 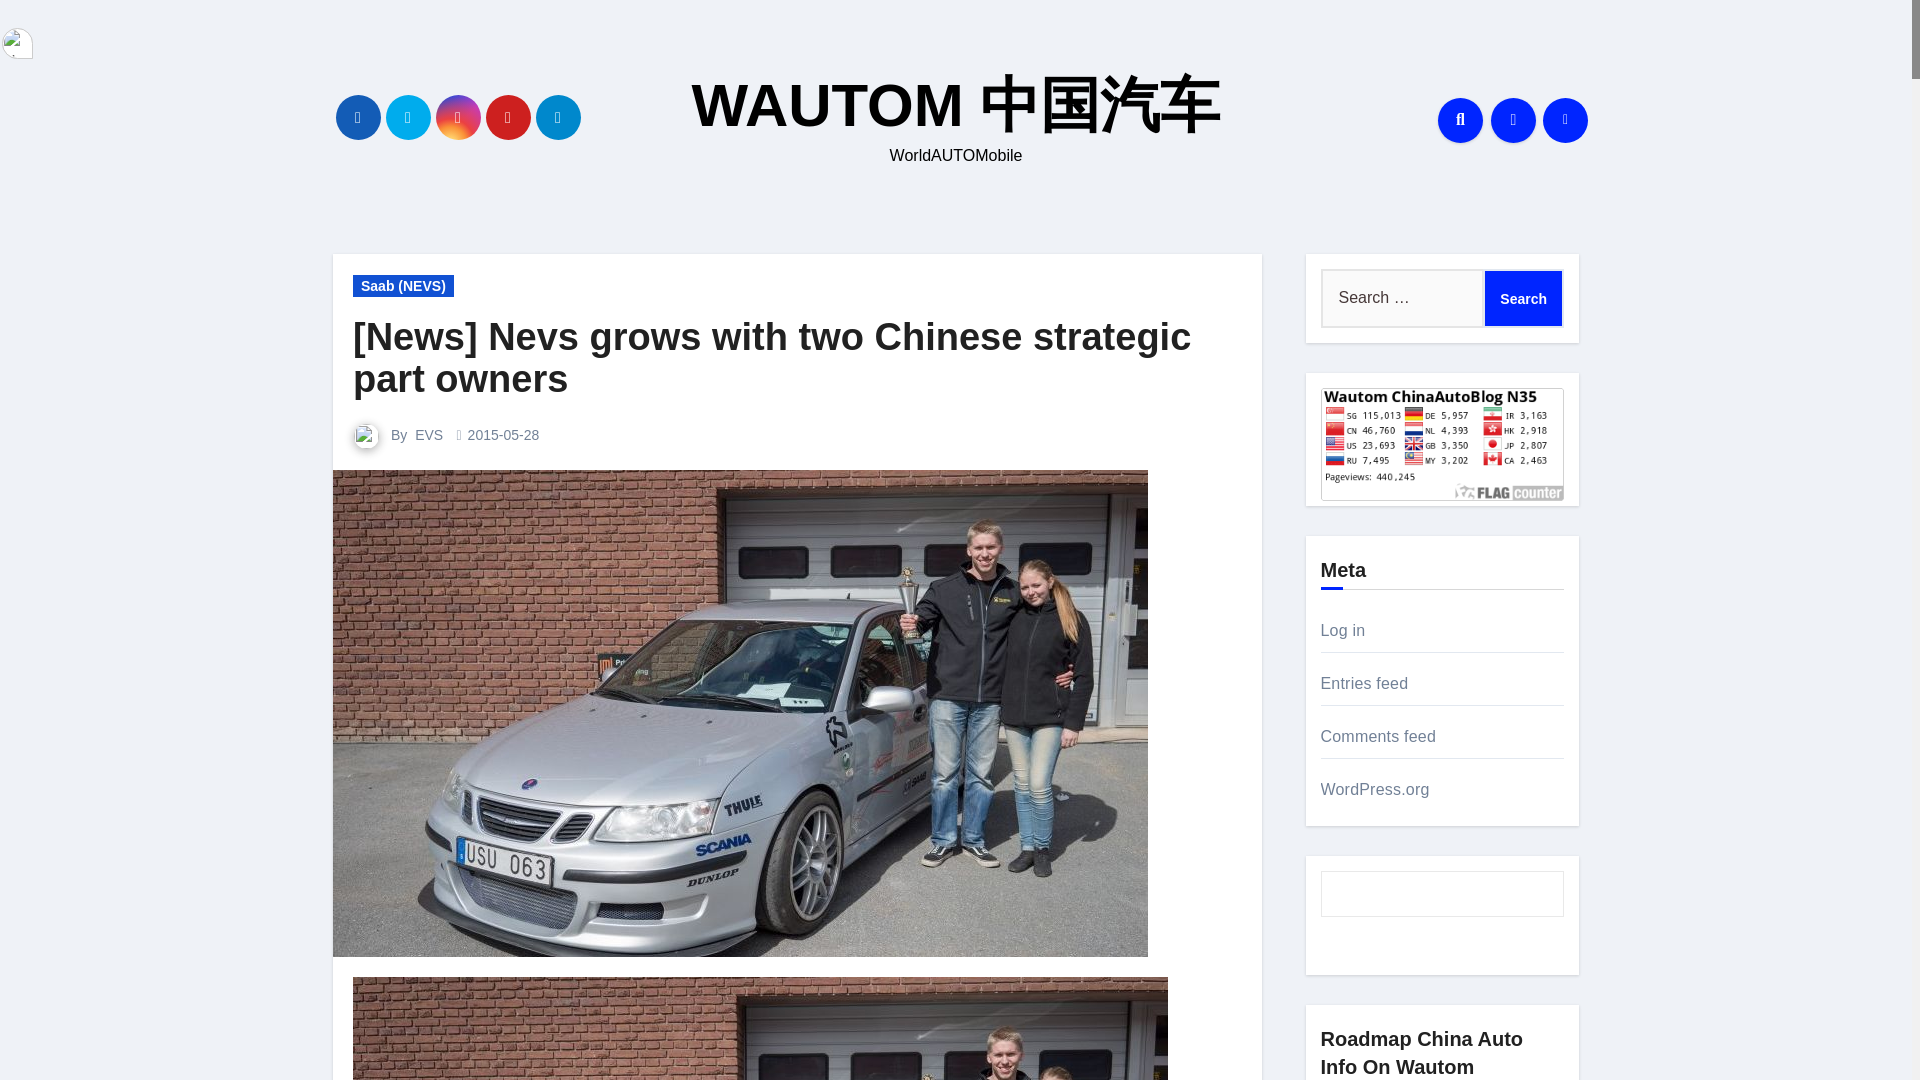 I want to click on EVS, so click(x=428, y=434).